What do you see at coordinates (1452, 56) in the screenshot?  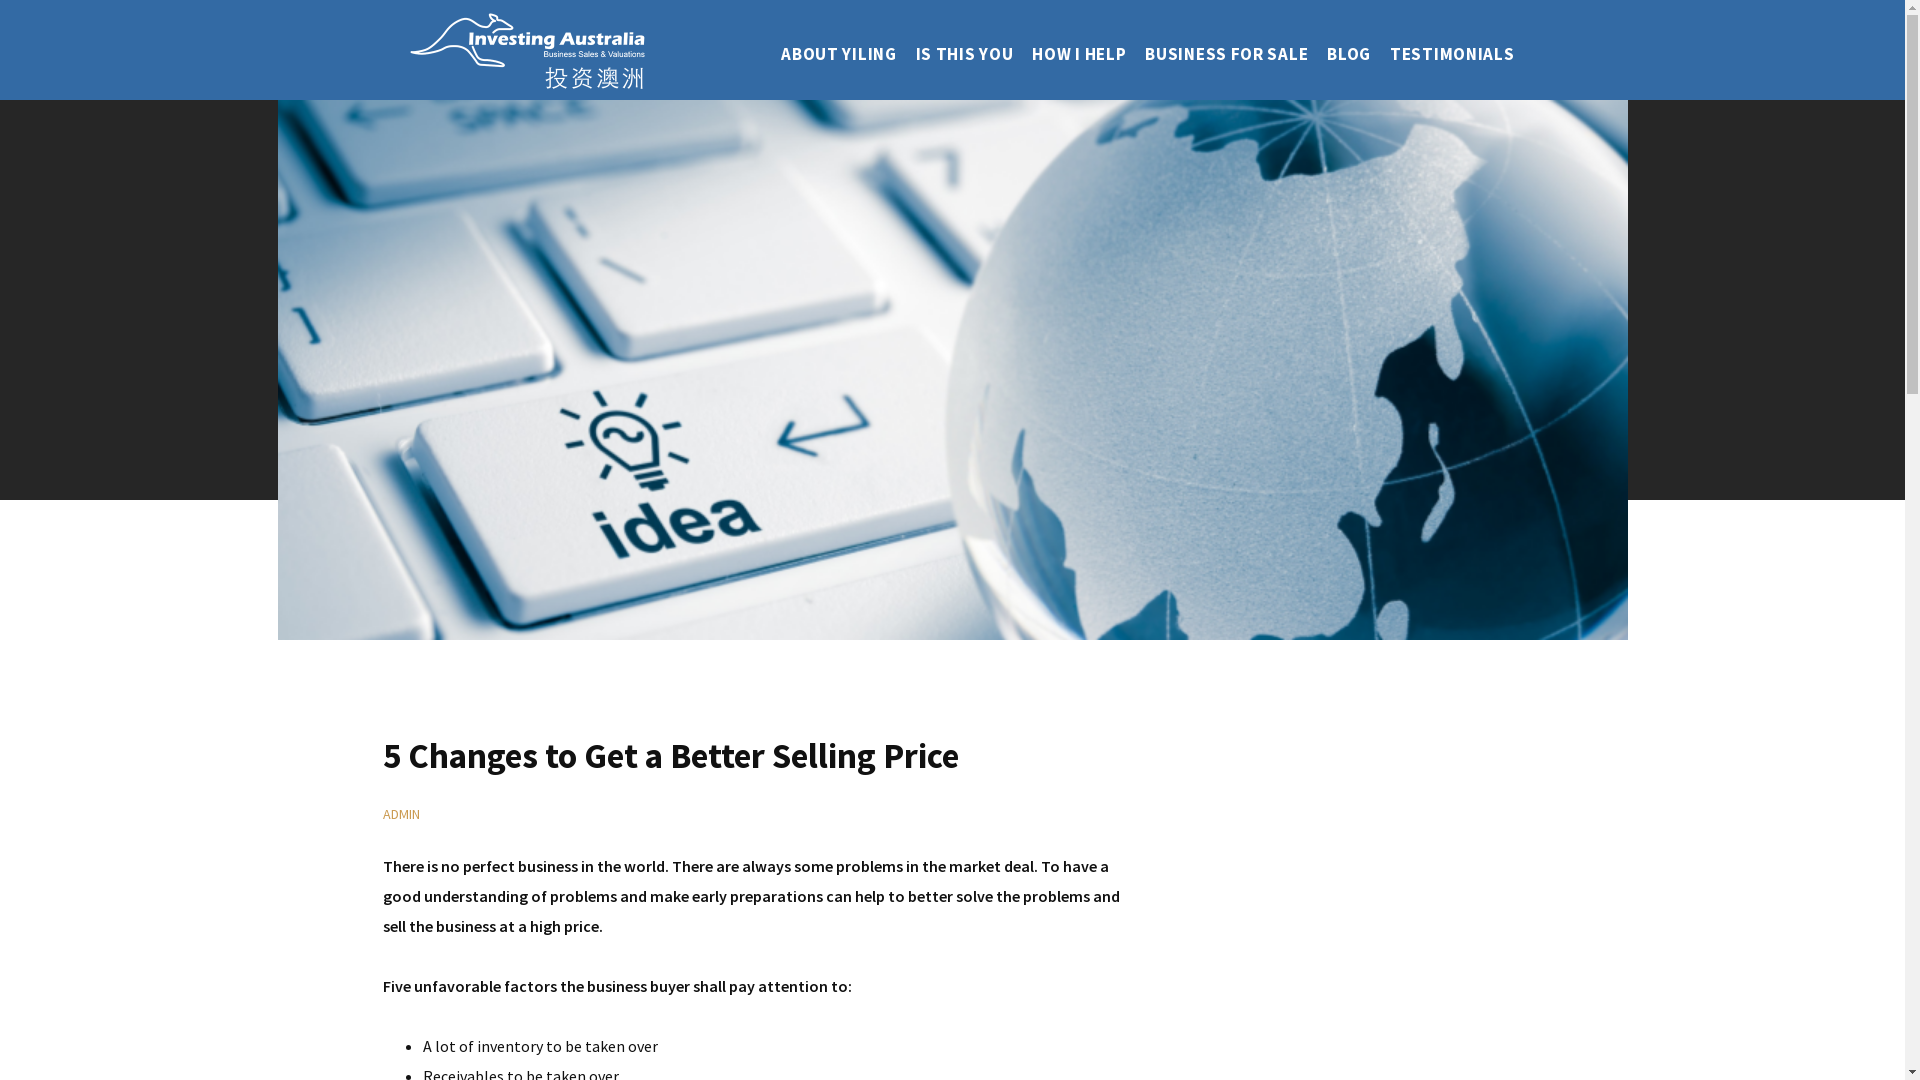 I see `TESTIMONIALS` at bounding box center [1452, 56].